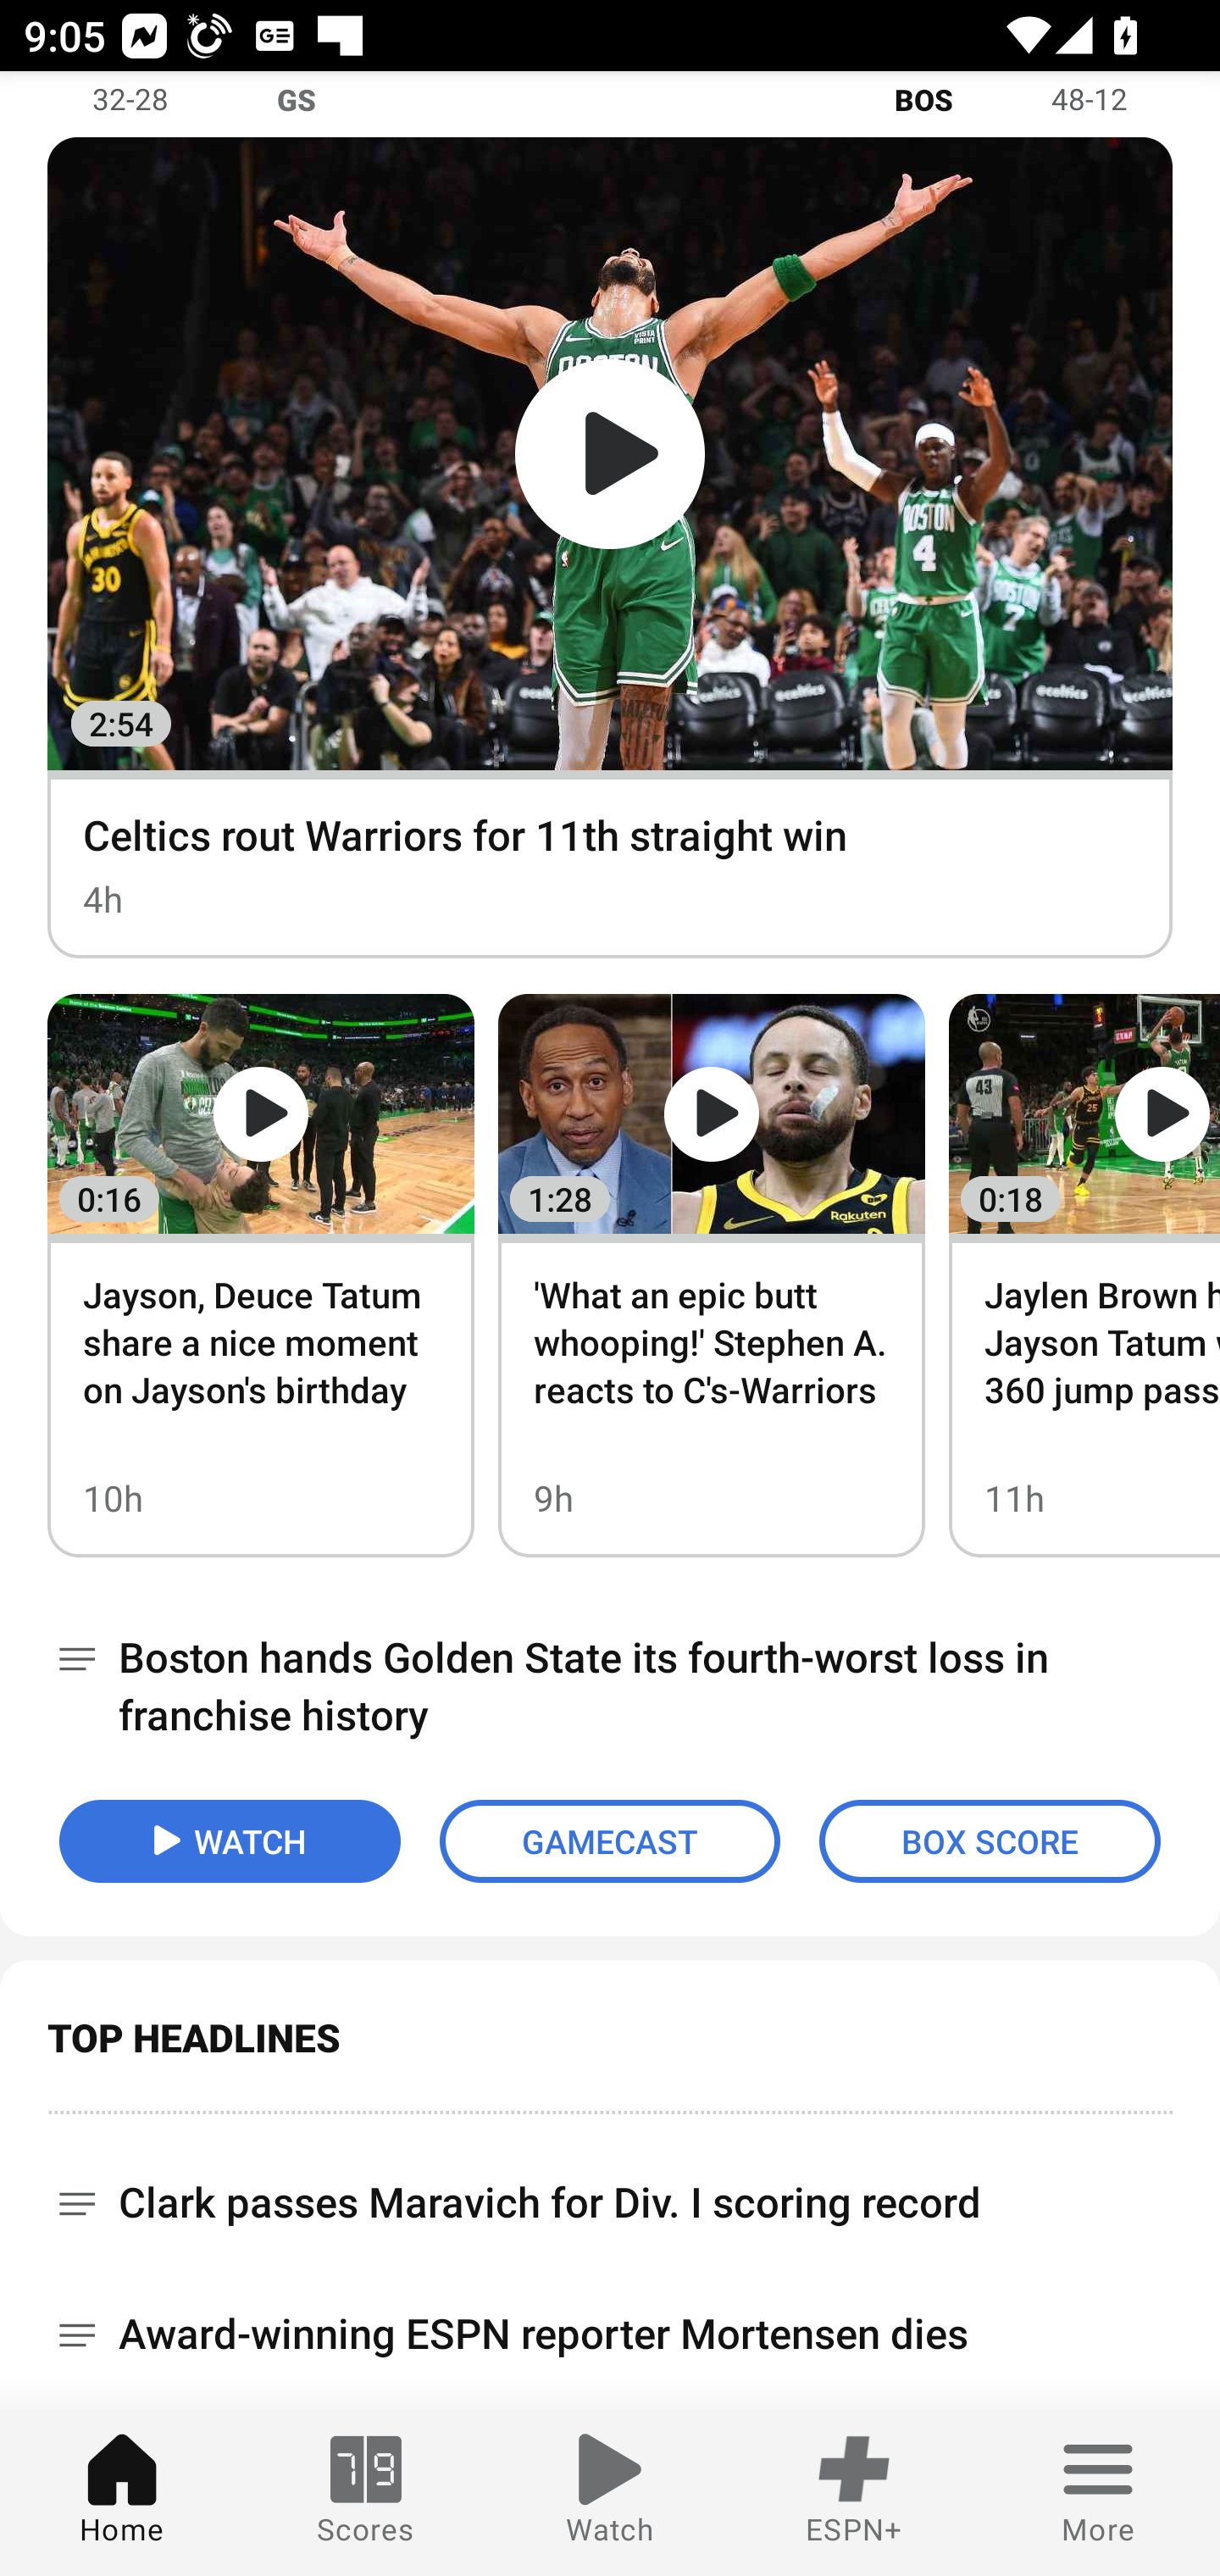 This screenshot has width=1220, height=2576. What do you see at coordinates (610, 2335) in the screenshot?
I see ` Award-winning ESPN reporter Mortensen dies` at bounding box center [610, 2335].